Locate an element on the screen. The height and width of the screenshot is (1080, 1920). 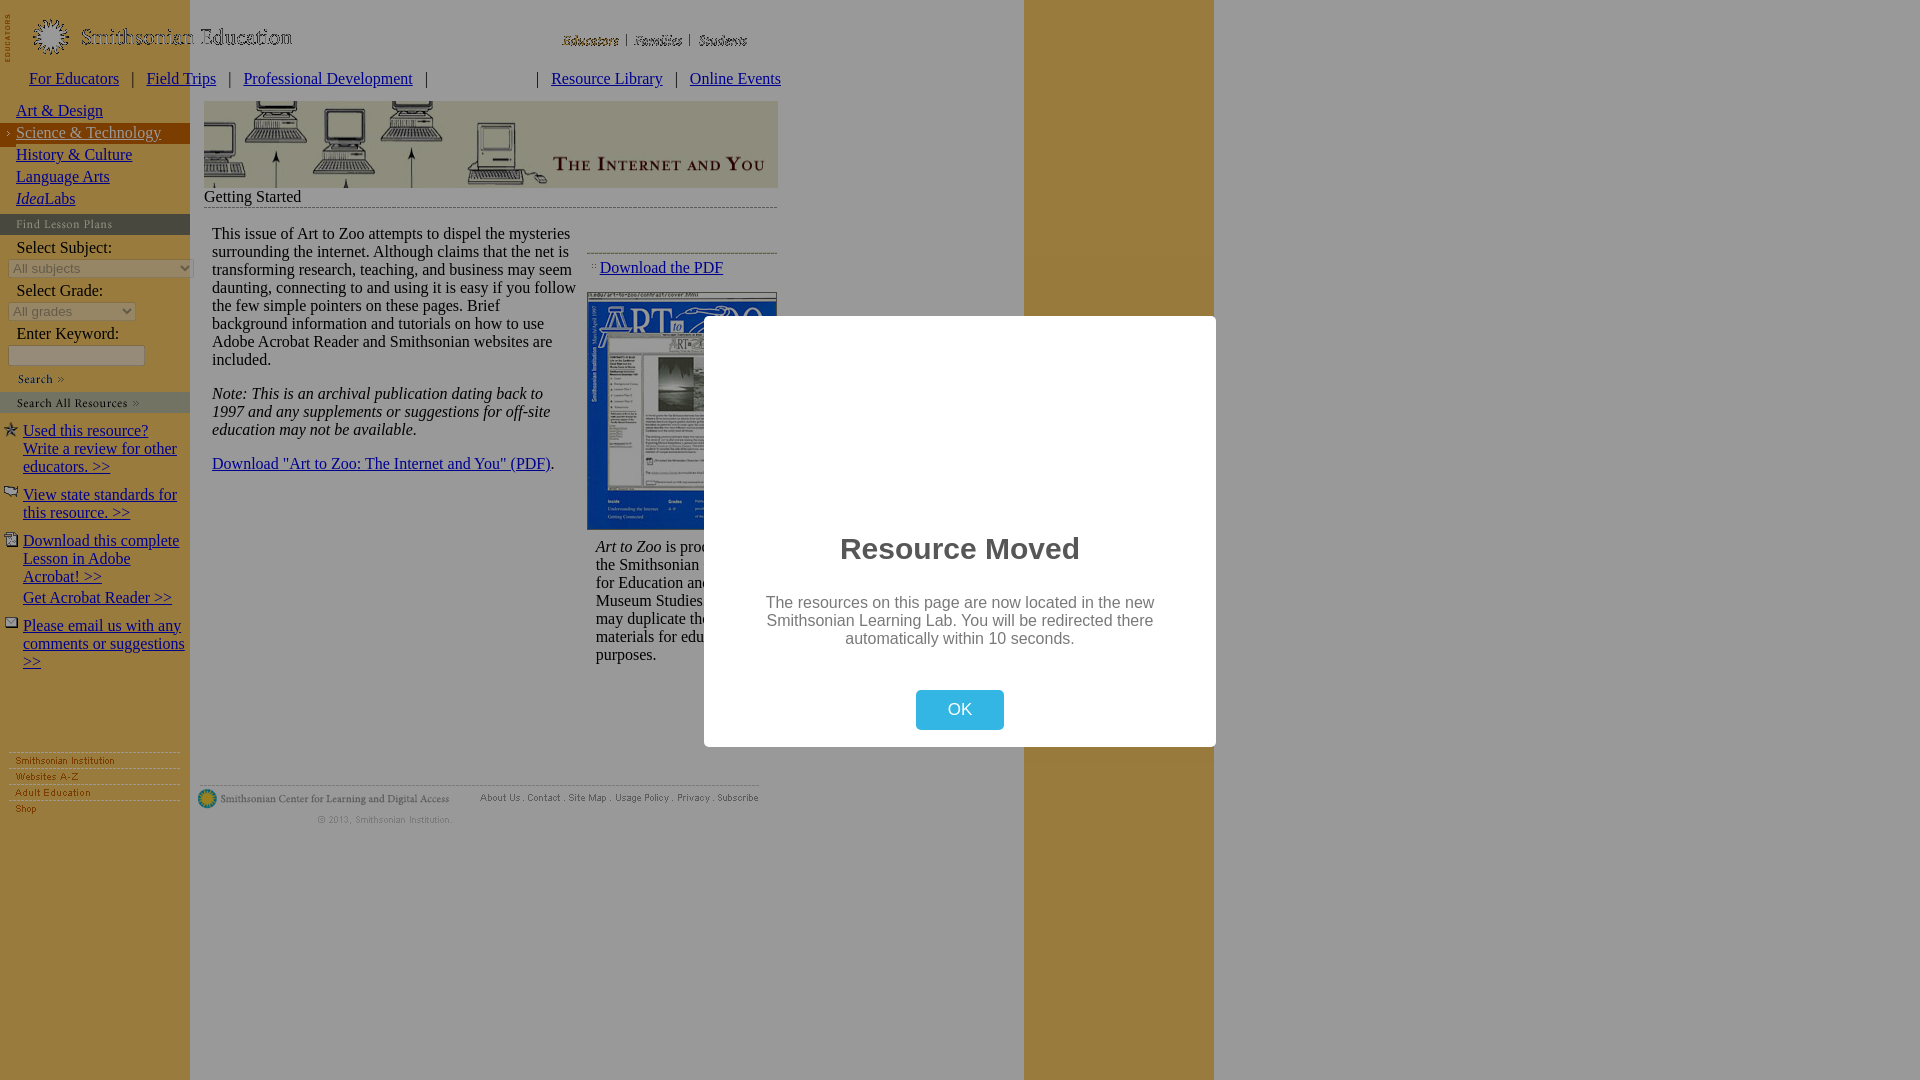
Resource Library is located at coordinates (606, 78).